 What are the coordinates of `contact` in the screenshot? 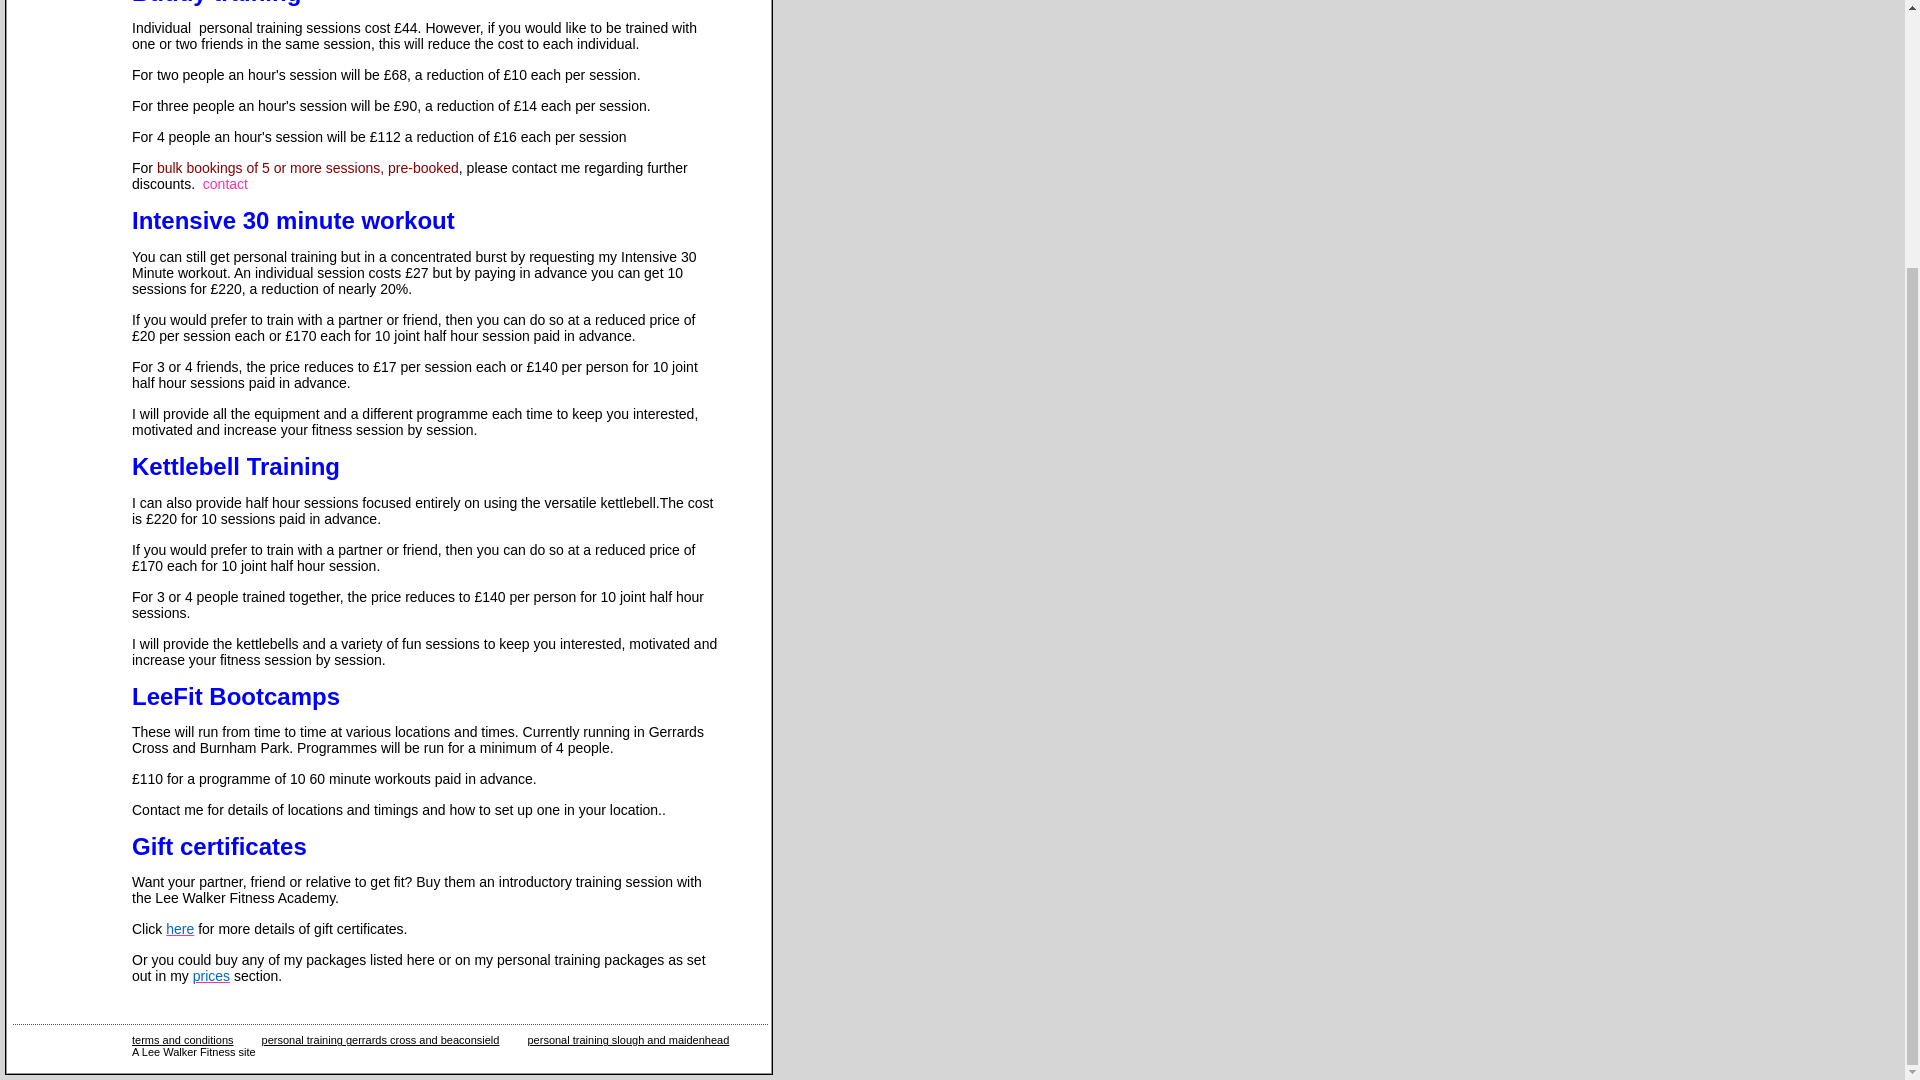 It's located at (225, 184).